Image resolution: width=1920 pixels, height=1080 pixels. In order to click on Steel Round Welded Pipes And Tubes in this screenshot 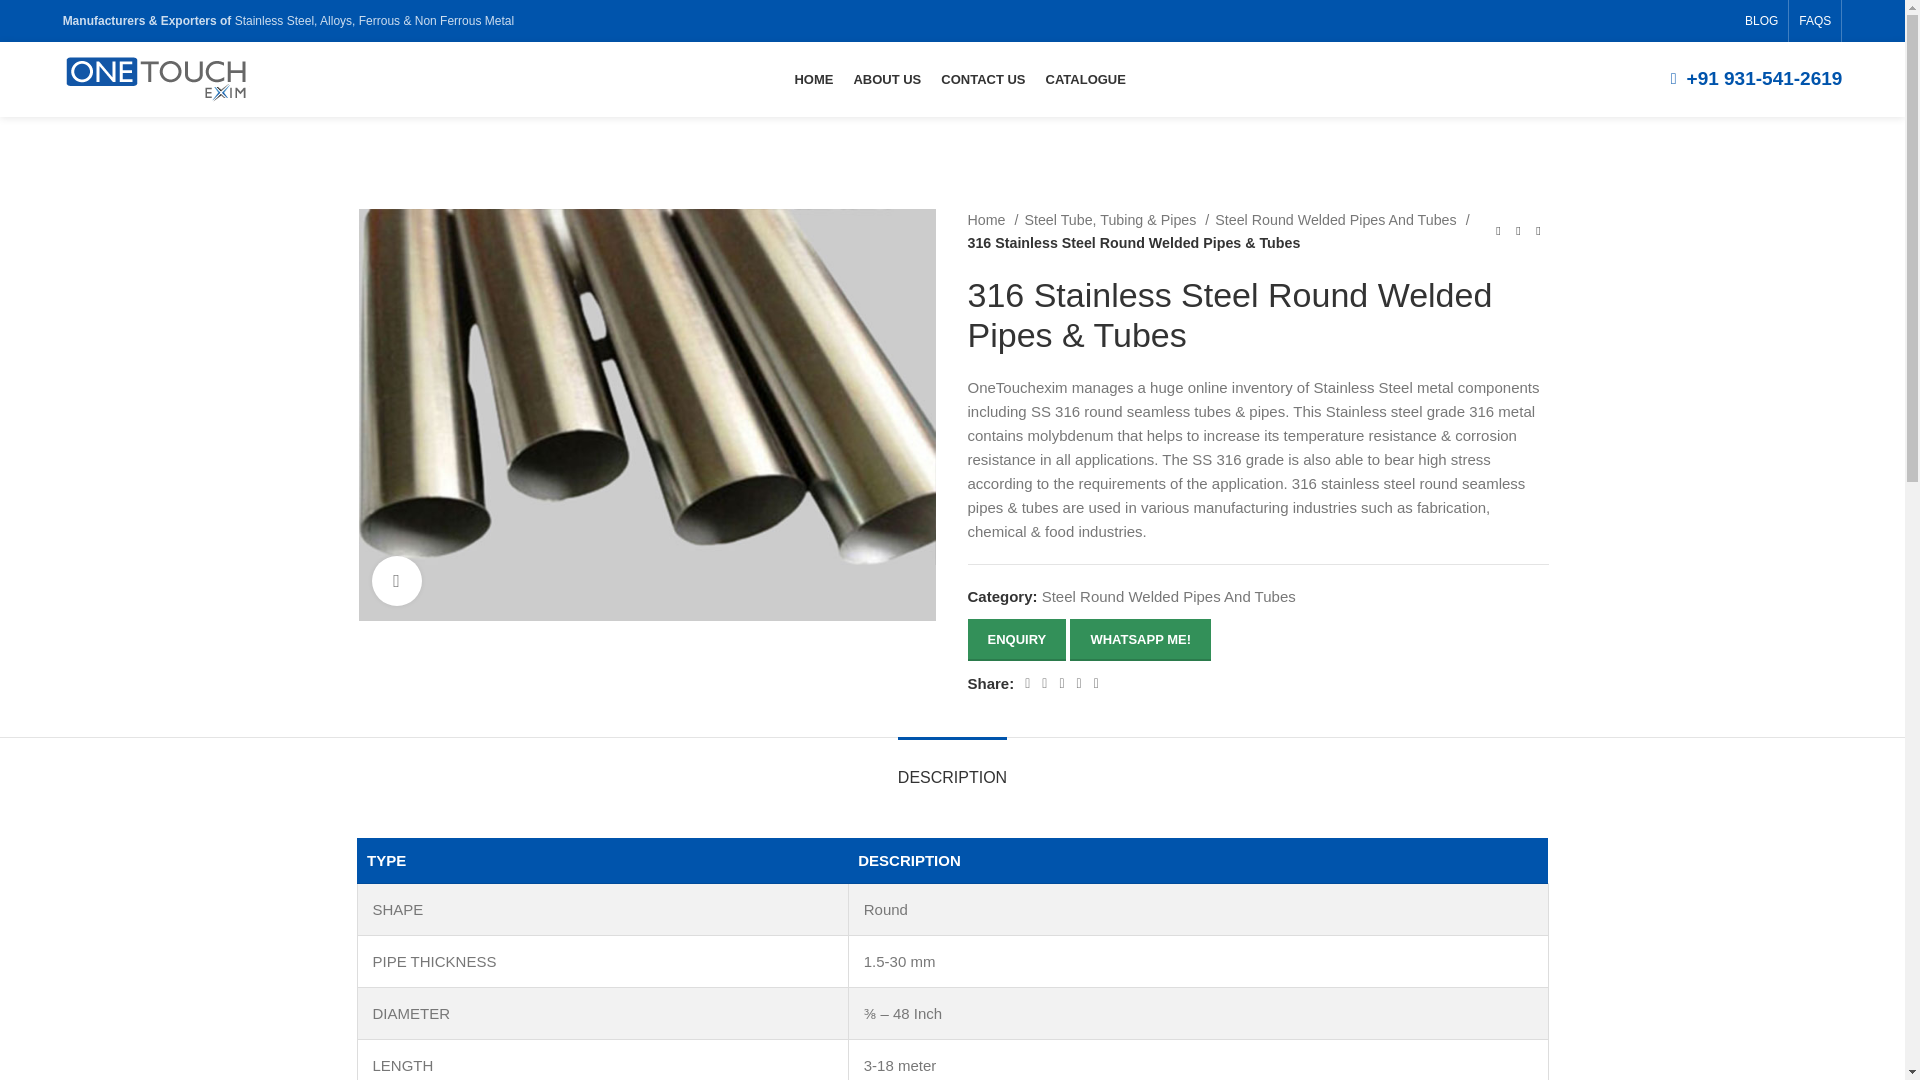, I will do `click(1169, 596)`.